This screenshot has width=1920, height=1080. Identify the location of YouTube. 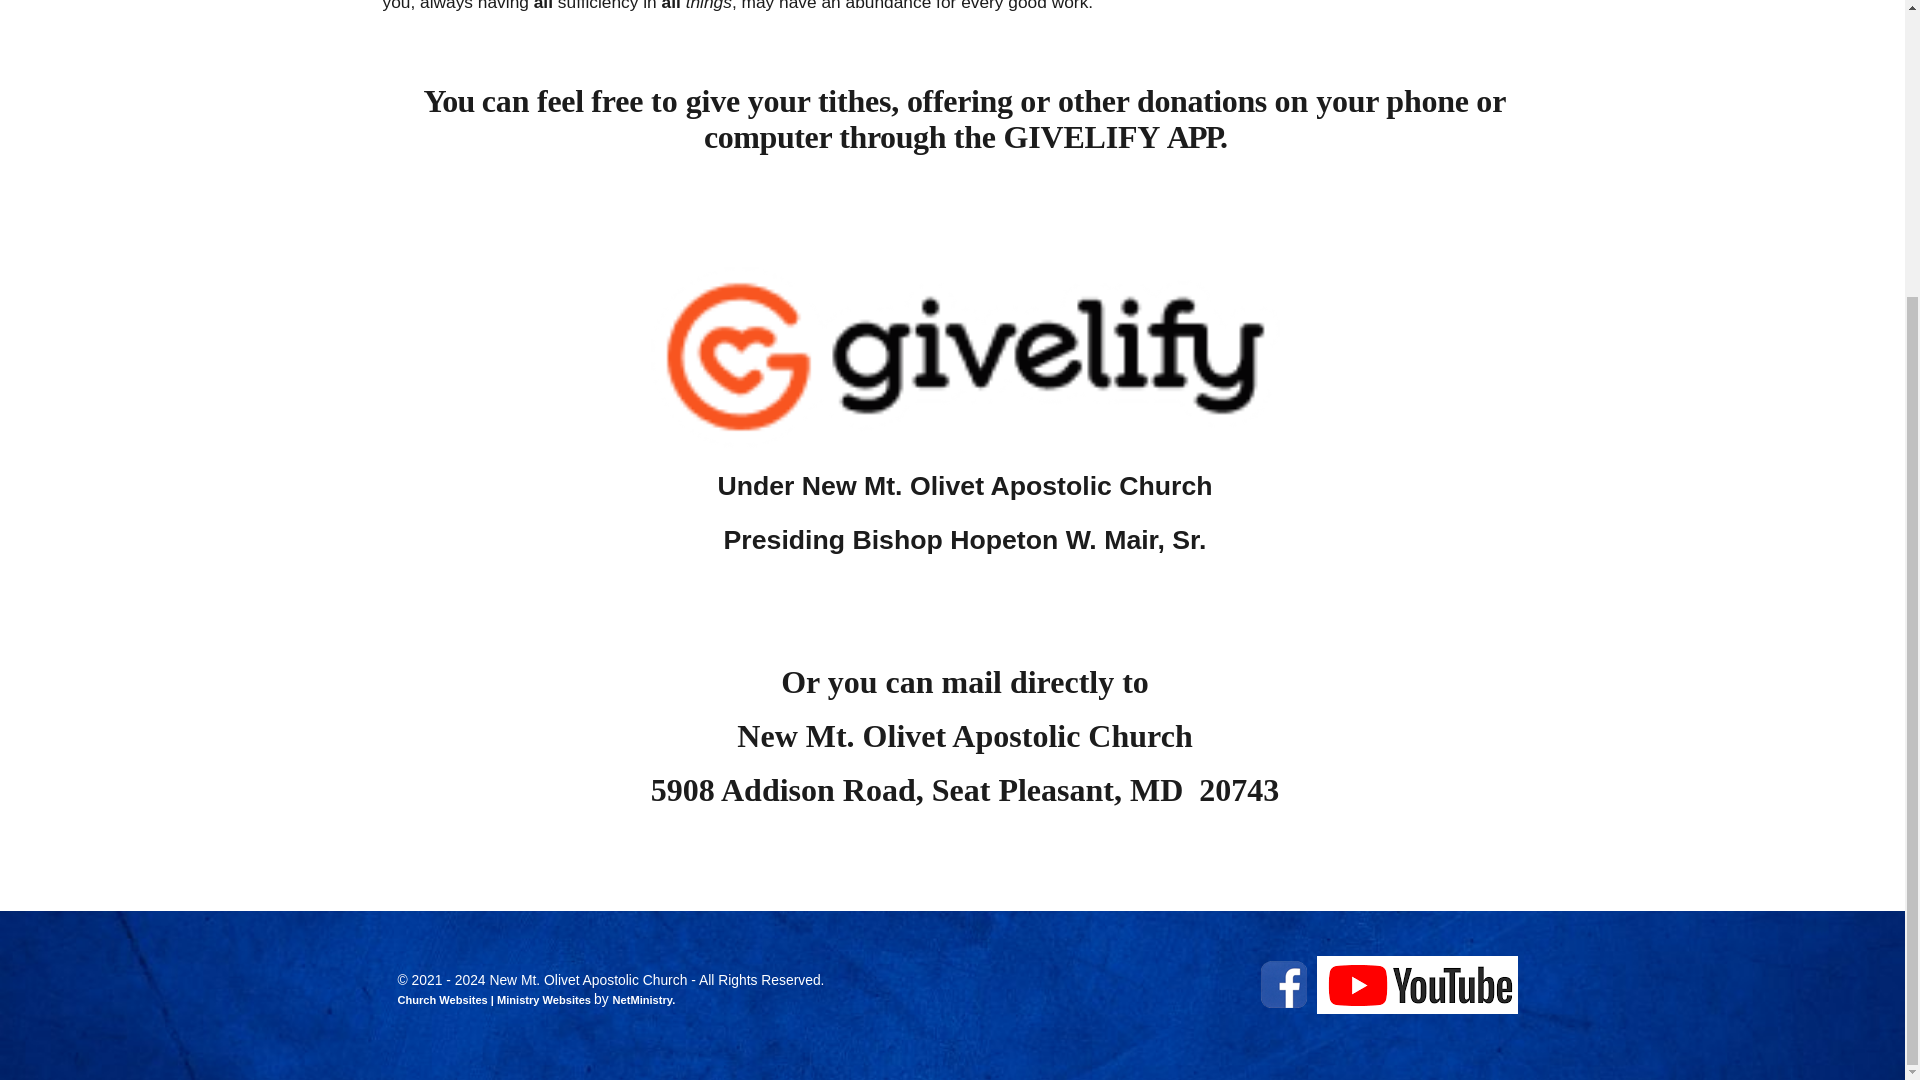
(1416, 984).